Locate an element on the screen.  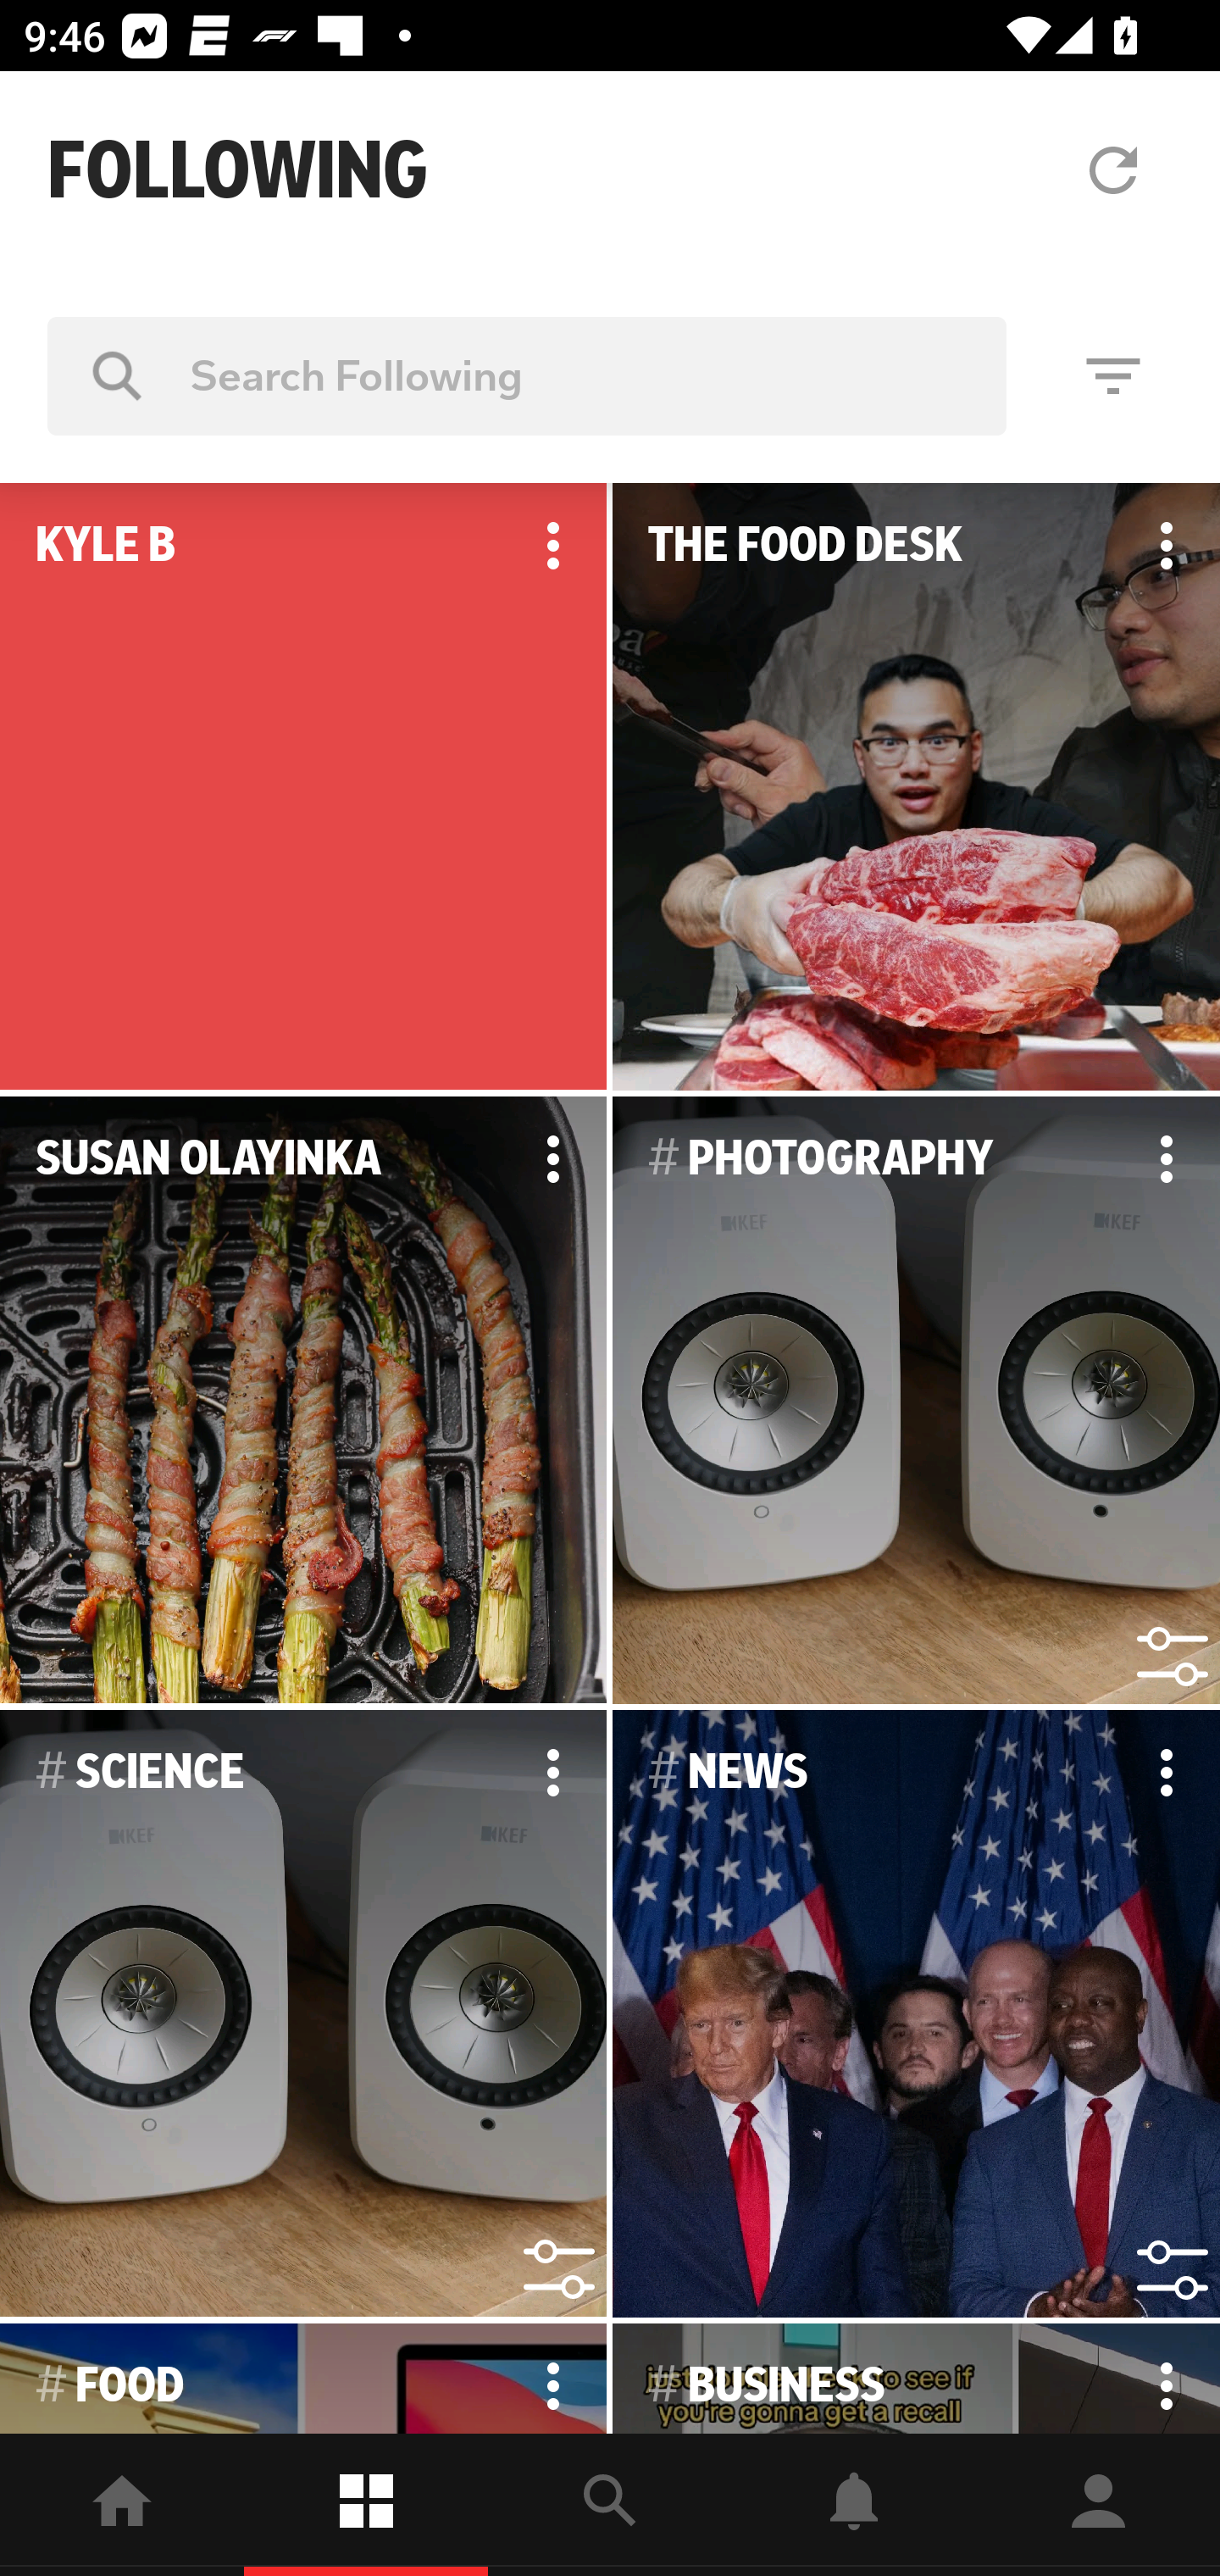
Options is located at coordinates (552, 1159).